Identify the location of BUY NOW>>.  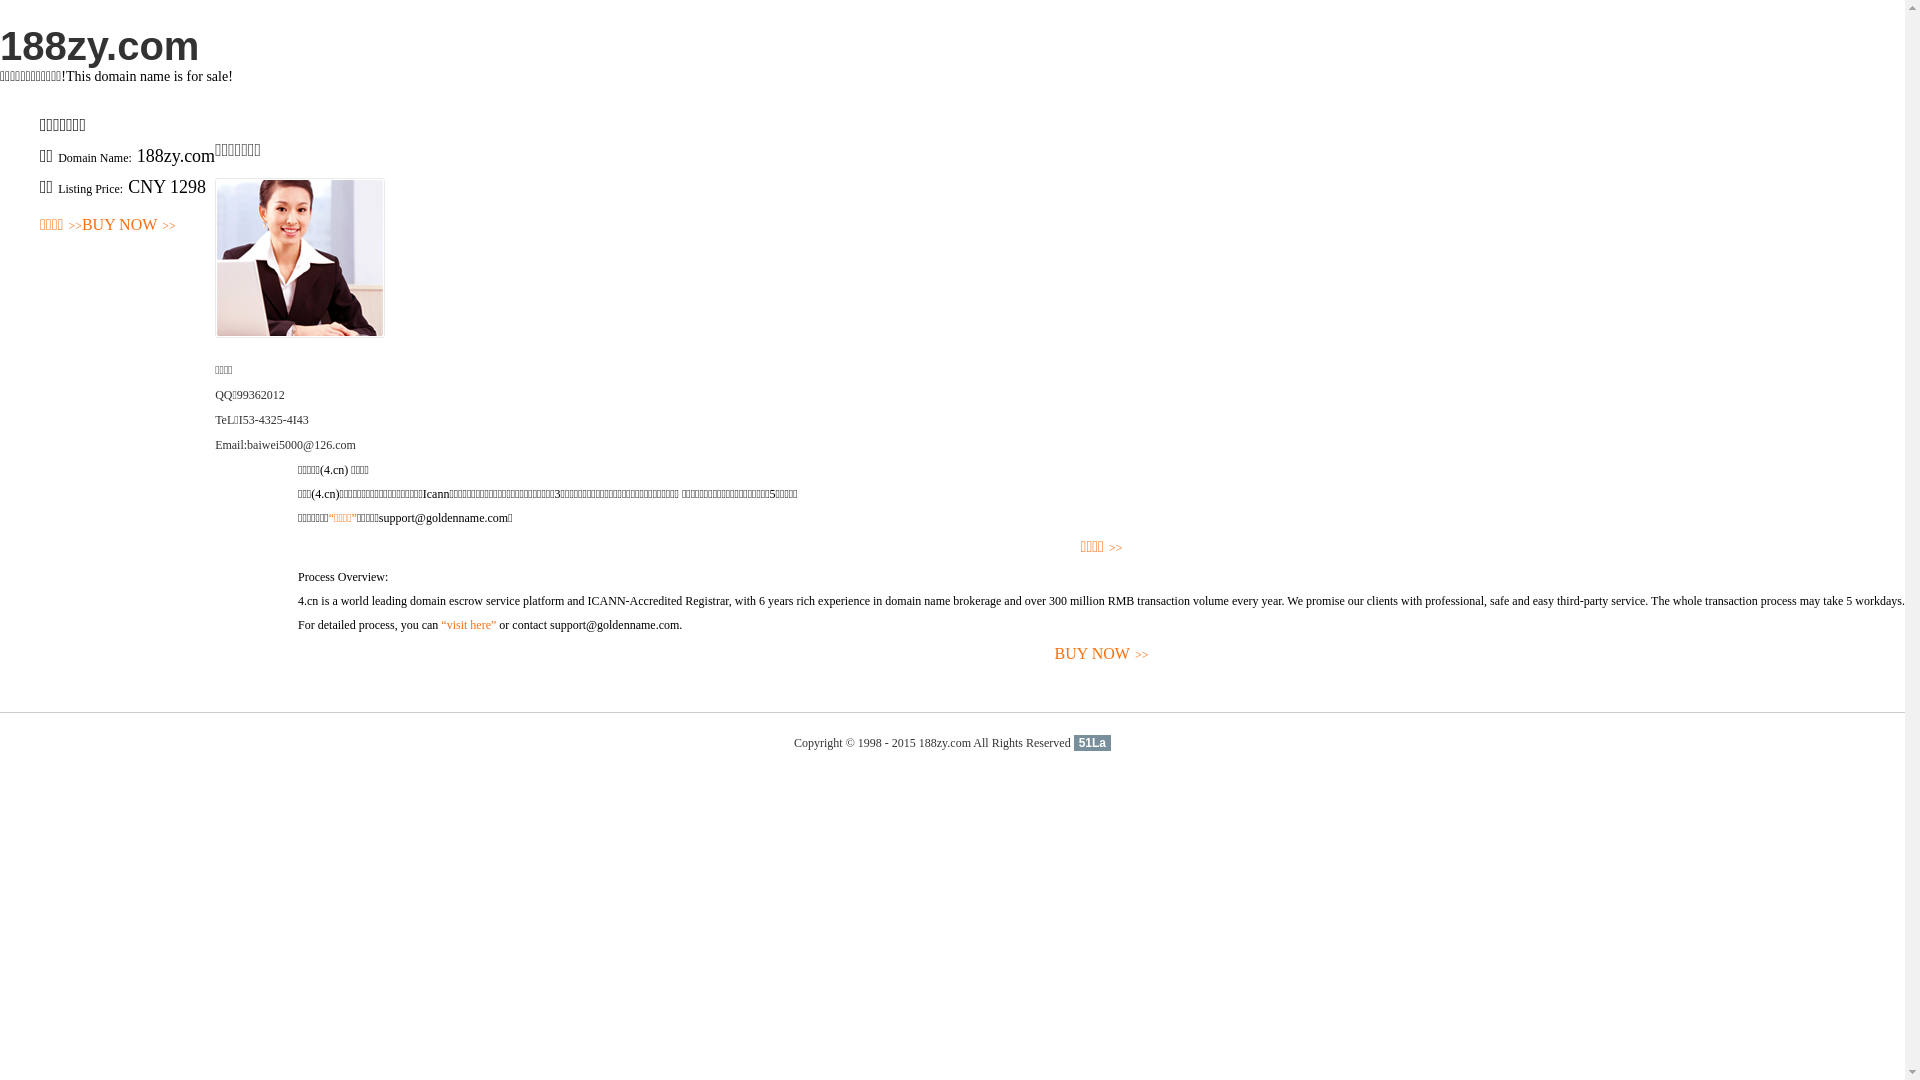
(129, 226).